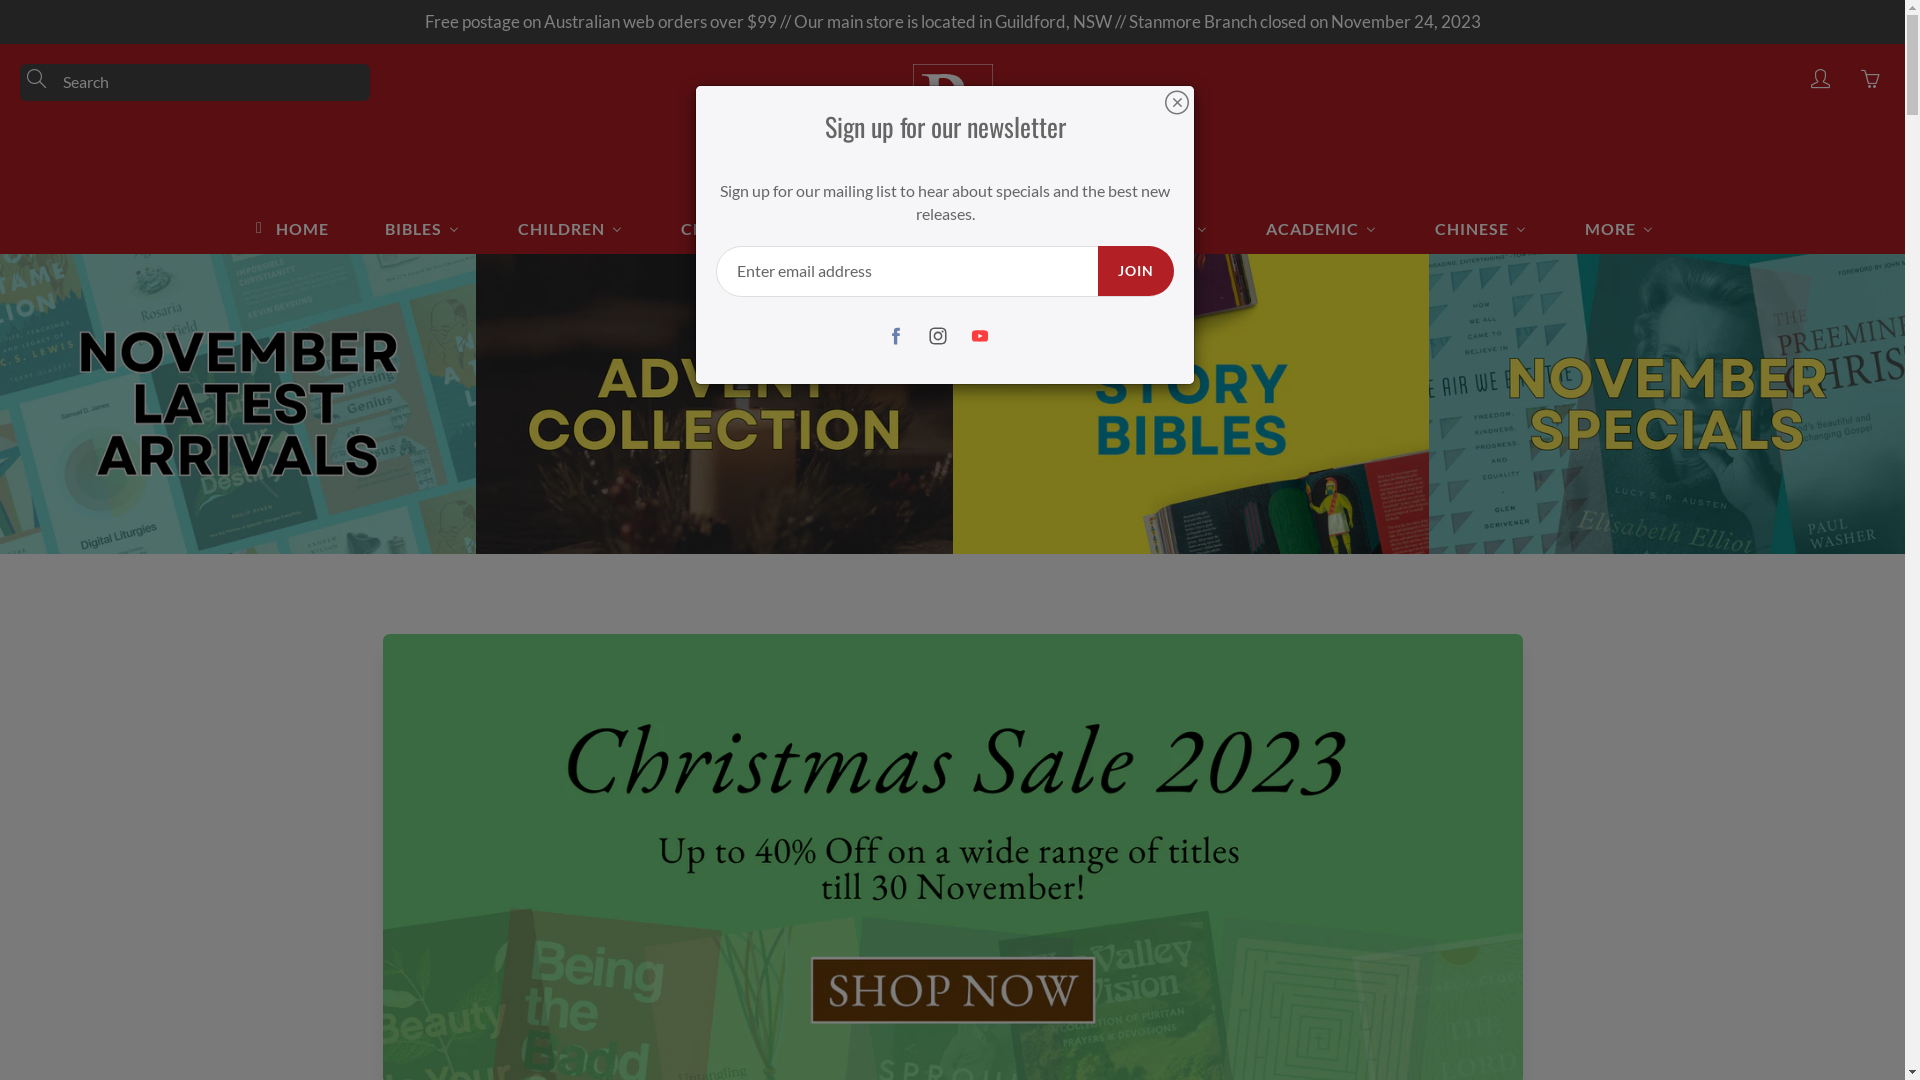  Describe the element at coordinates (756, 228) in the screenshot. I see `CHRISTIAN LIFE` at that location.